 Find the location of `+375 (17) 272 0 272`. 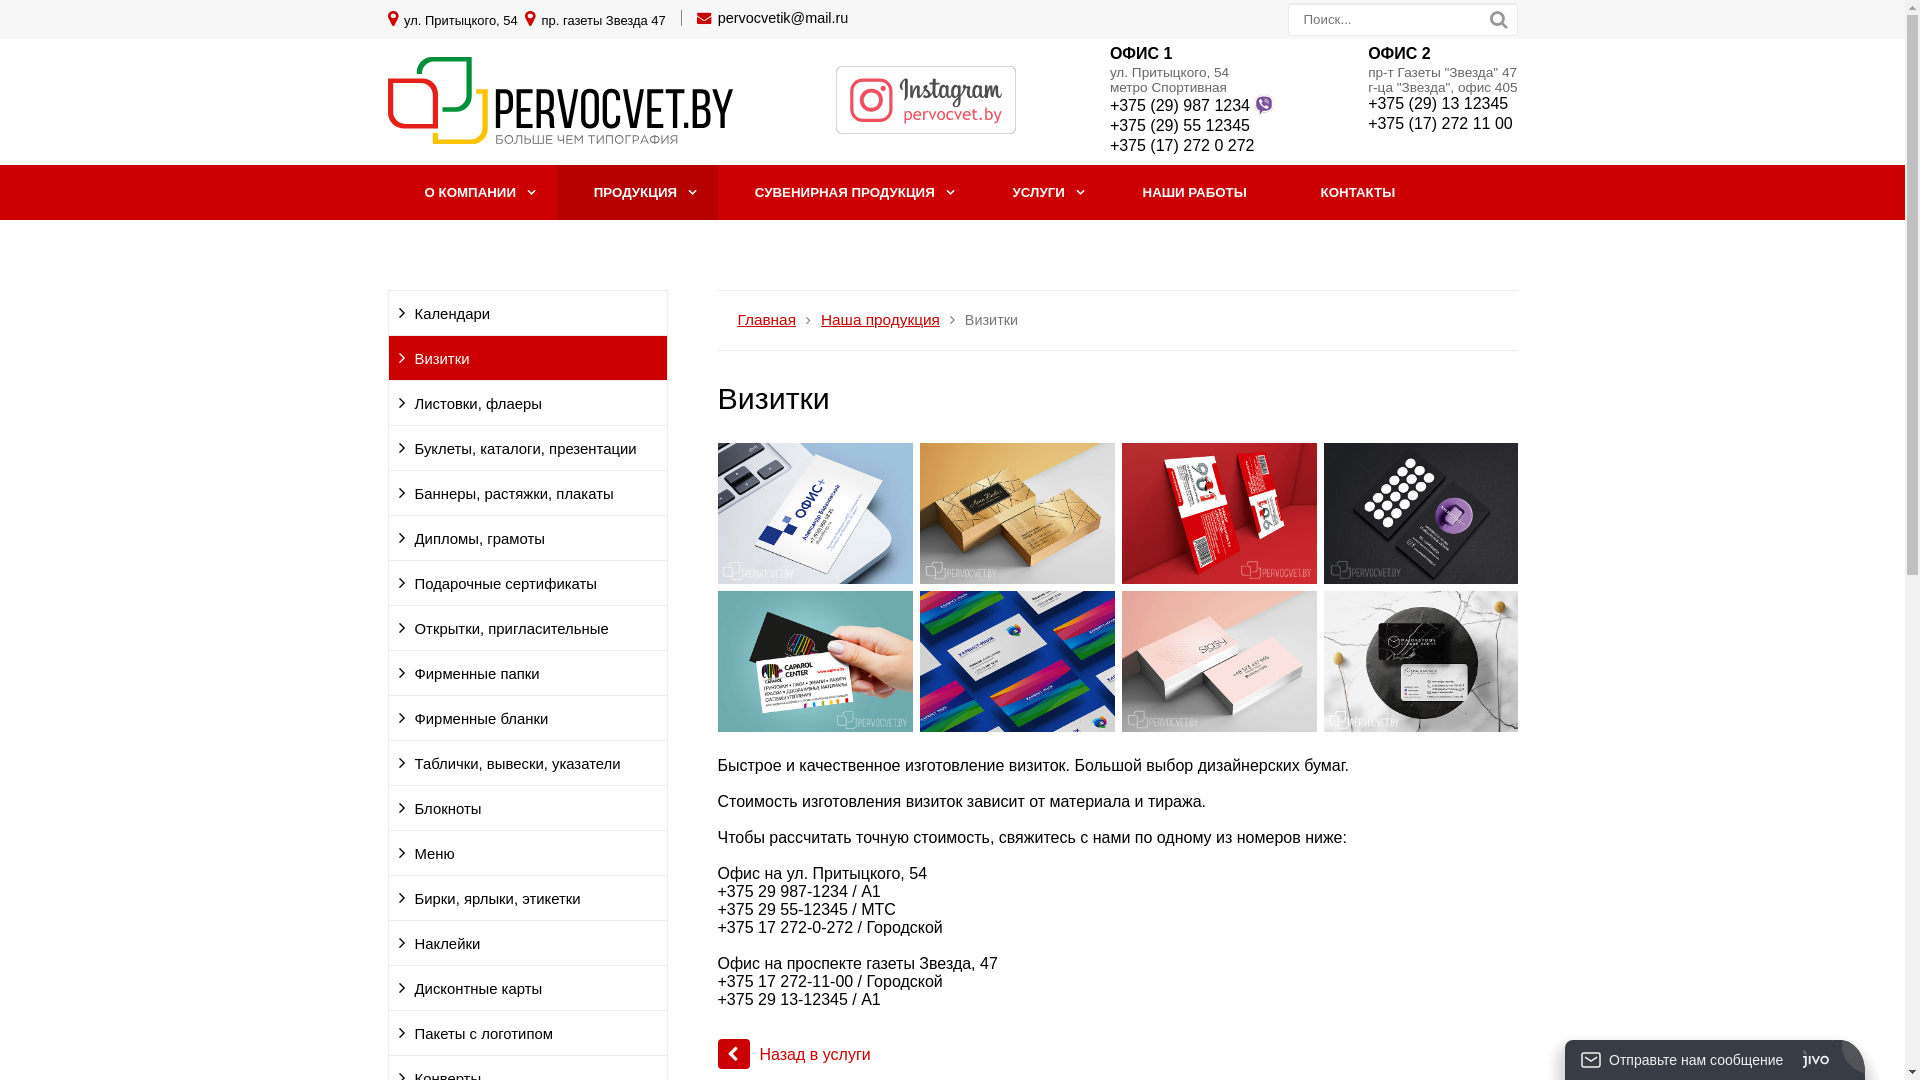

+375 (17) 272 0 272 is located at coordinates (1182, 146).